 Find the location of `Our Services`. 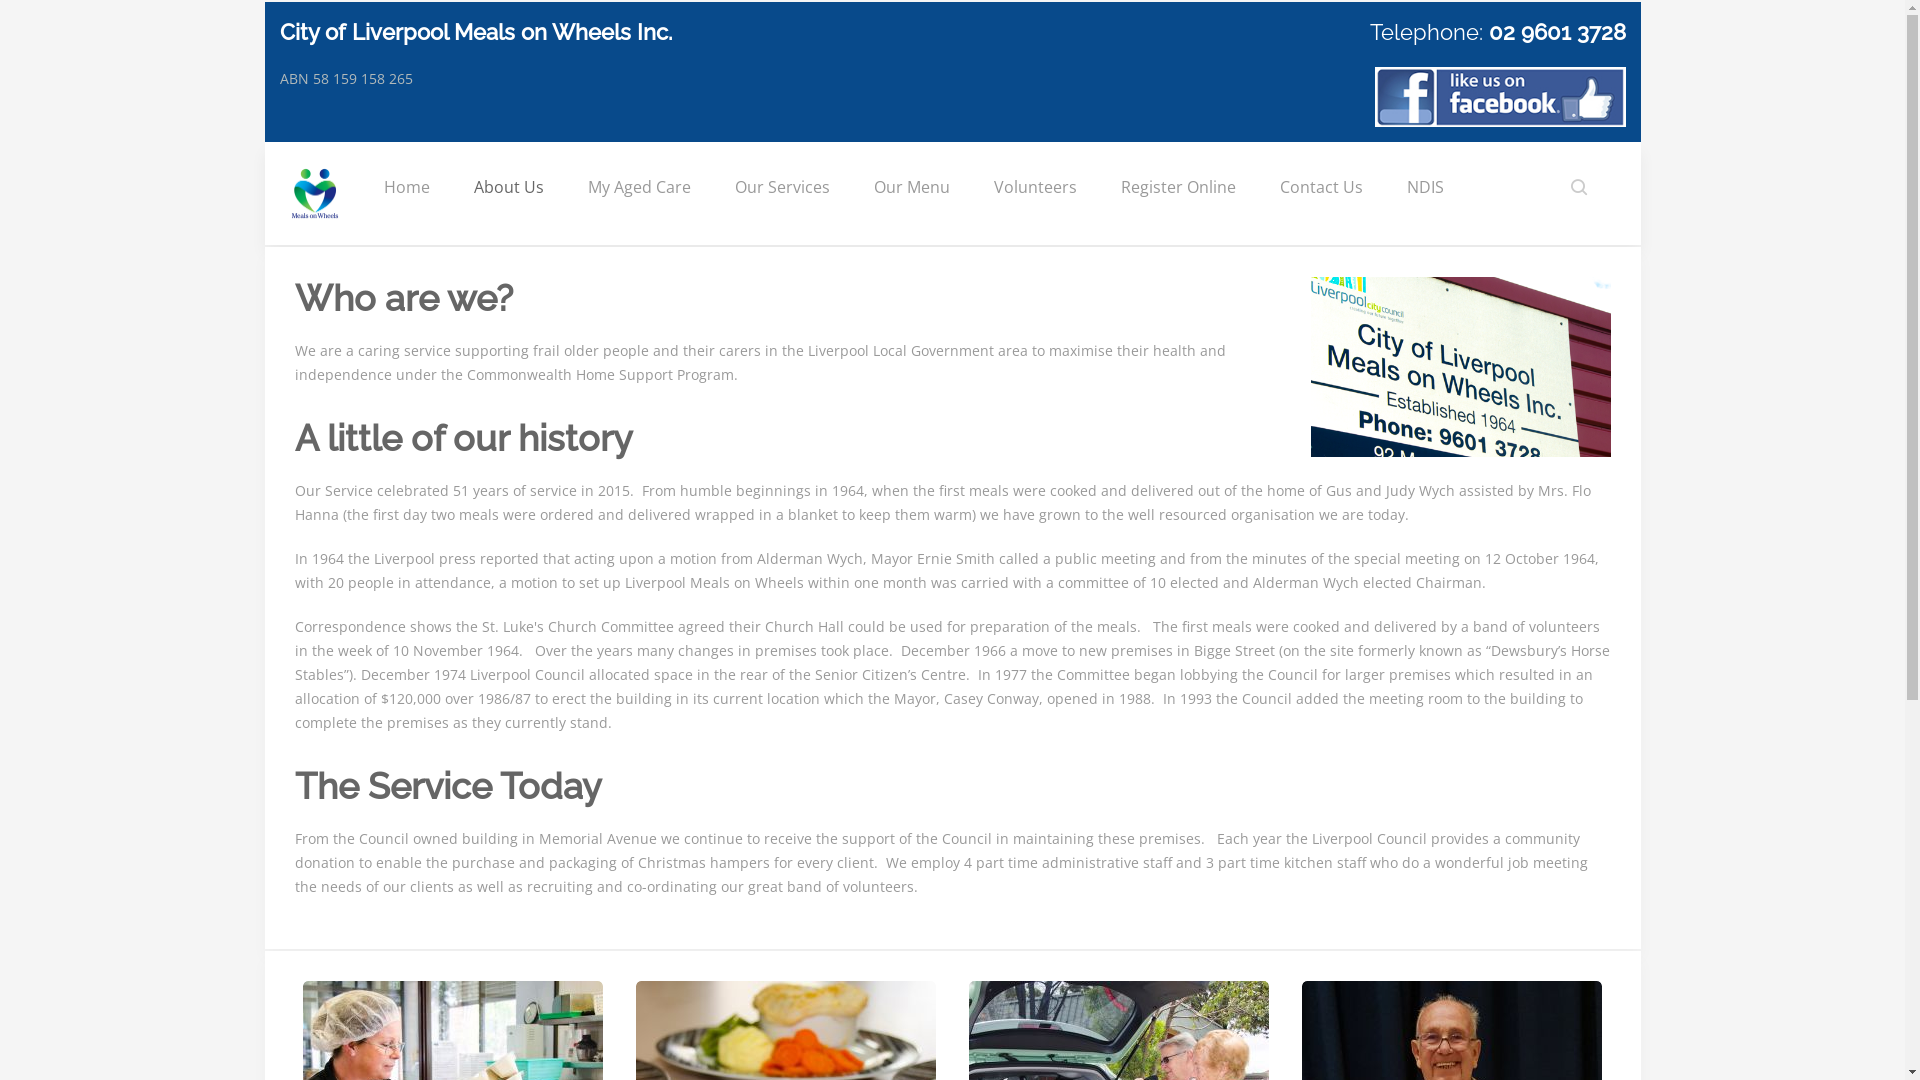

Our Services is located at coordinates (782, 187).